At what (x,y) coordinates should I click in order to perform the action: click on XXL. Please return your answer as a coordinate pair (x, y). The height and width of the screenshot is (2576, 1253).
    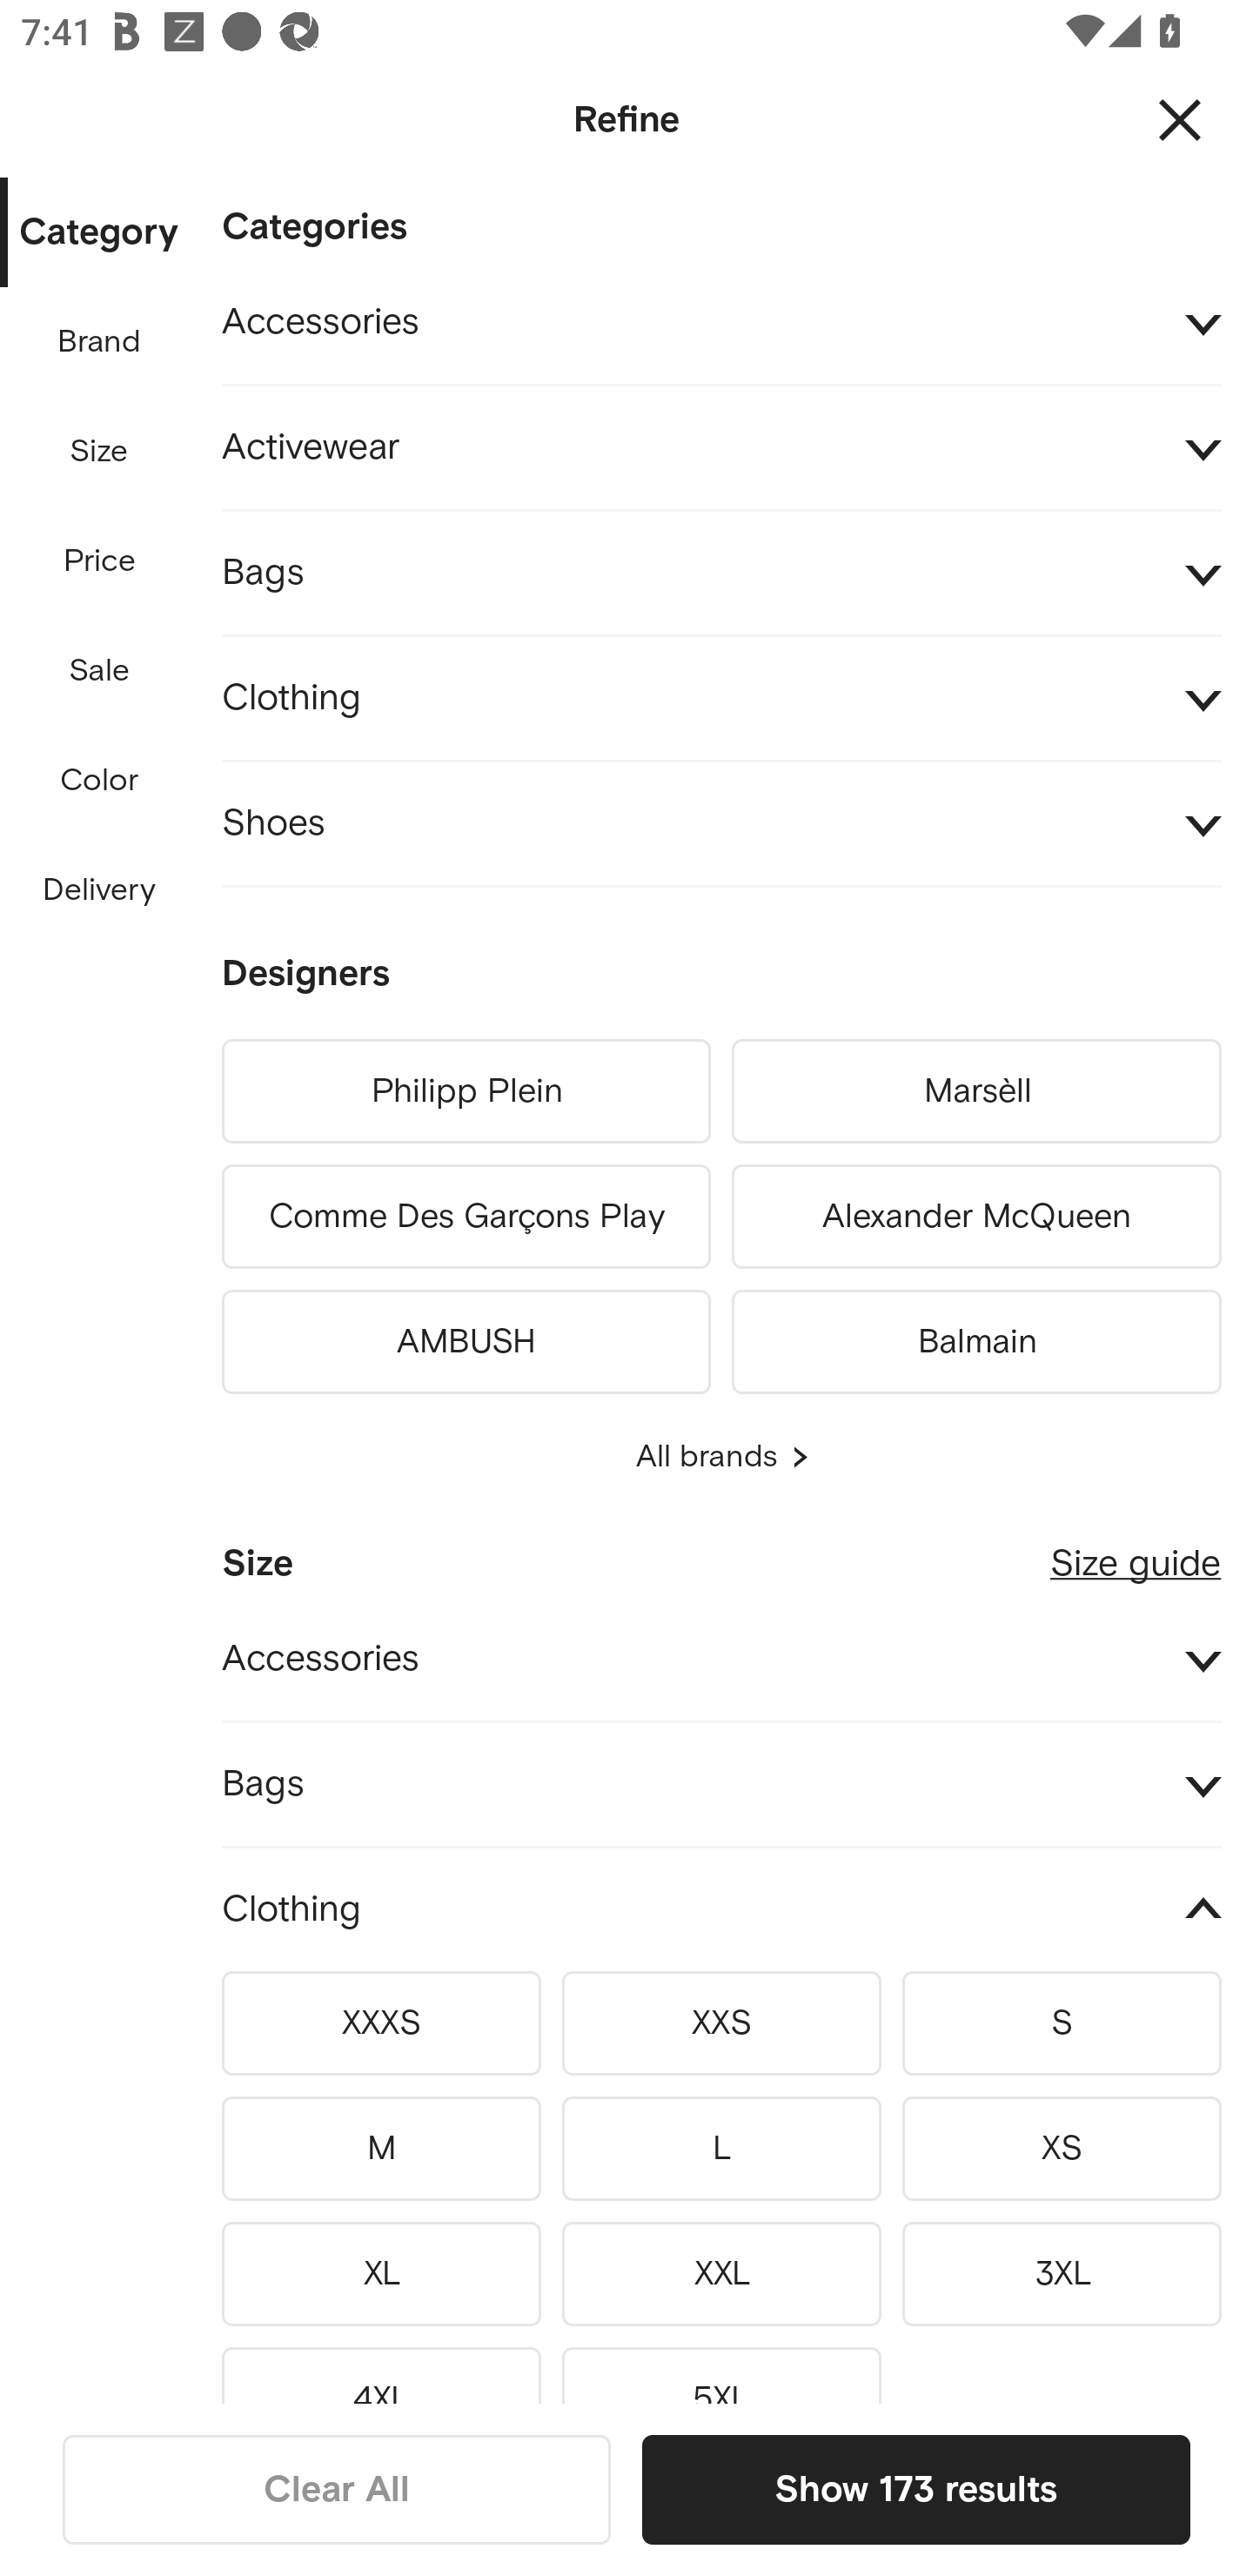
    Looking at the image, I should click on (721, 2273).